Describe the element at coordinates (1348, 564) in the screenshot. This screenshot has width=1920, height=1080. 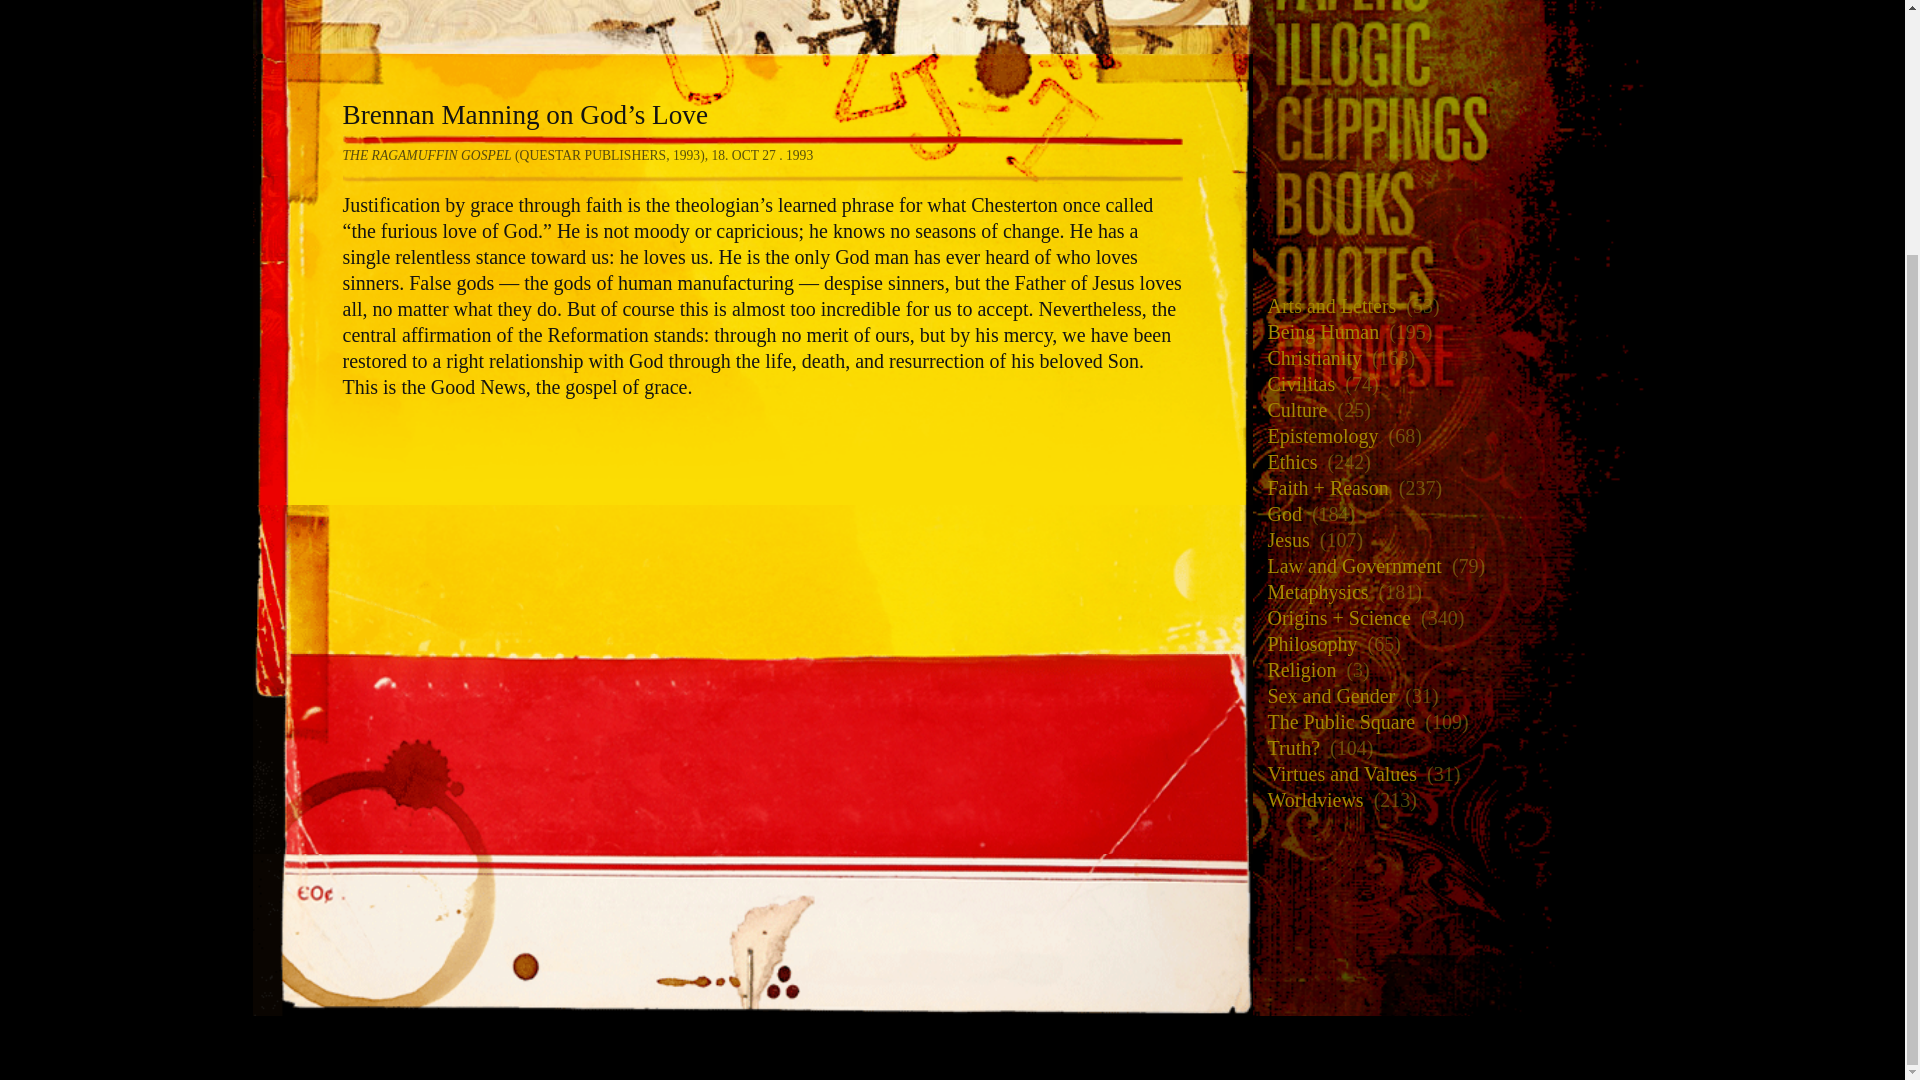
I see `Law and Government` at that location.